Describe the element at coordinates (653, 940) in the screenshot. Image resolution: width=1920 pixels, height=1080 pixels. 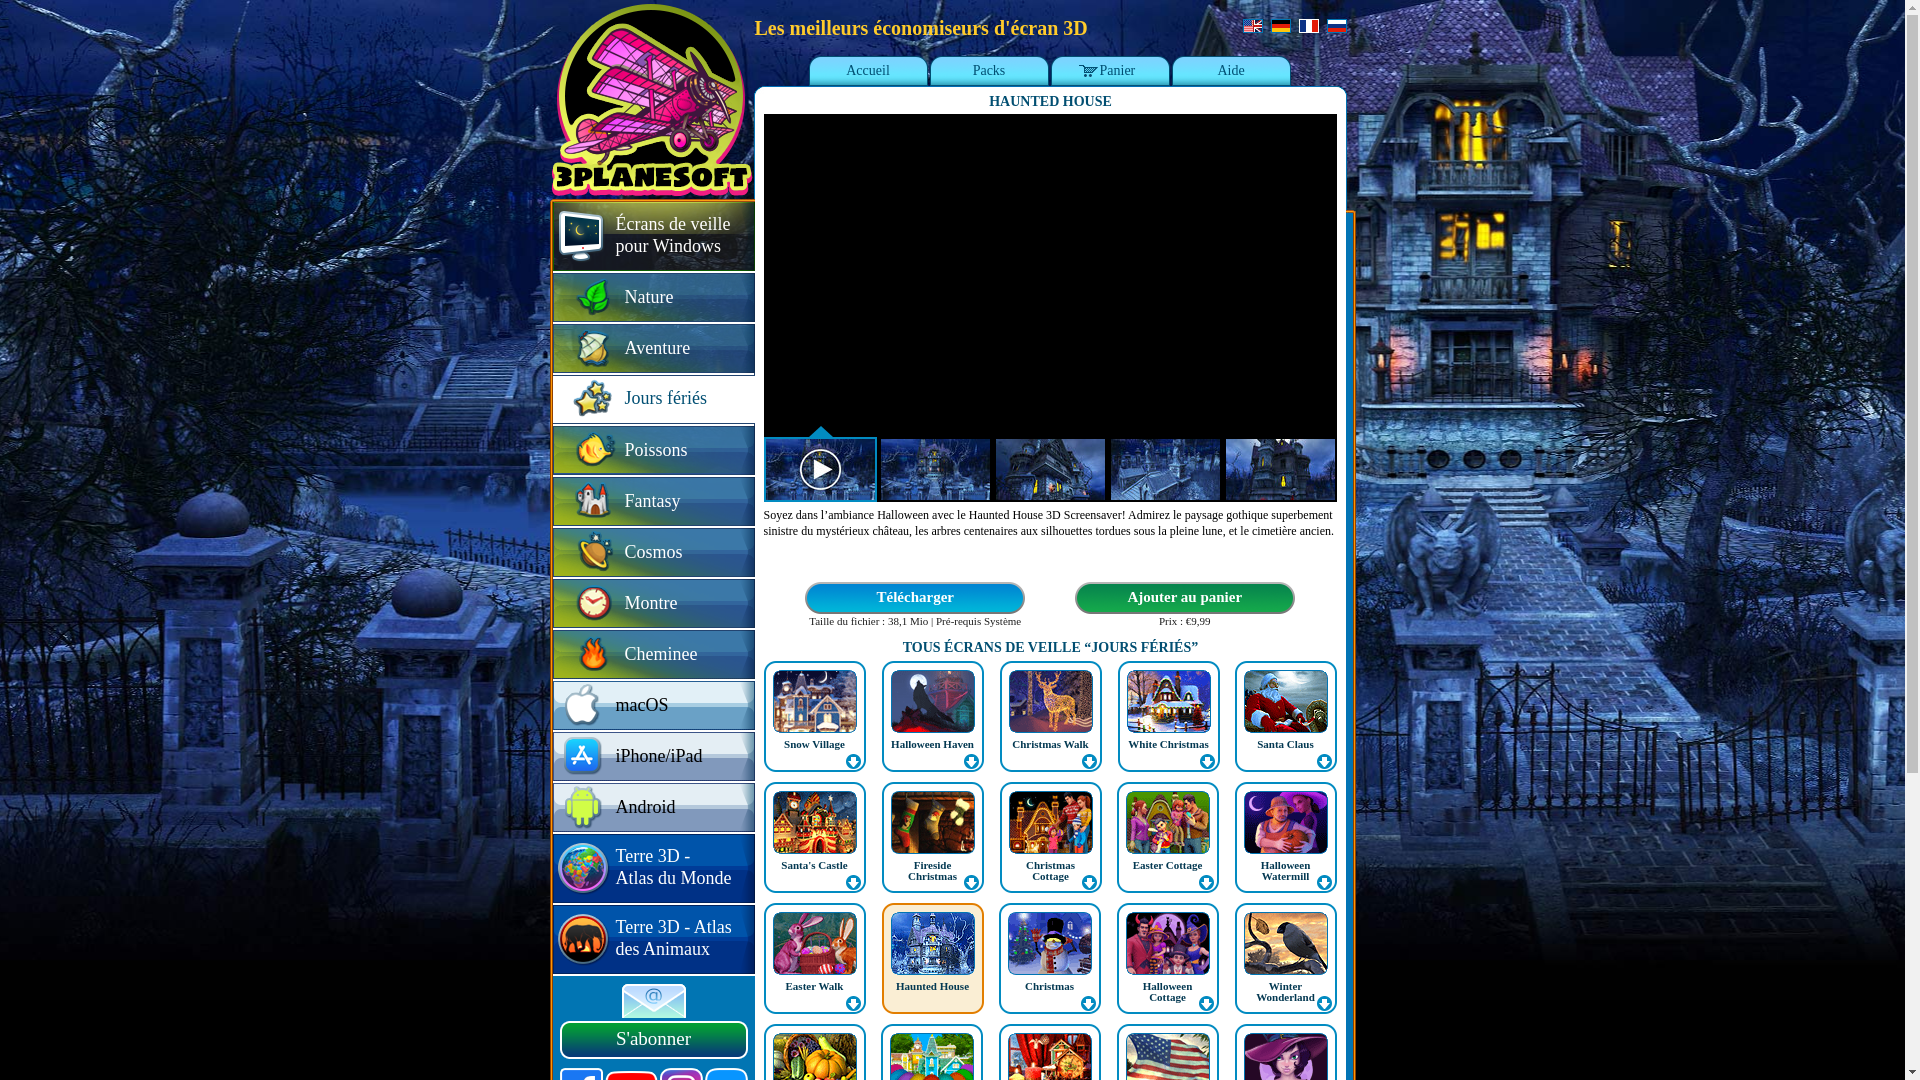
I see `Terre 3D - Atlas des Animaux` at that location.